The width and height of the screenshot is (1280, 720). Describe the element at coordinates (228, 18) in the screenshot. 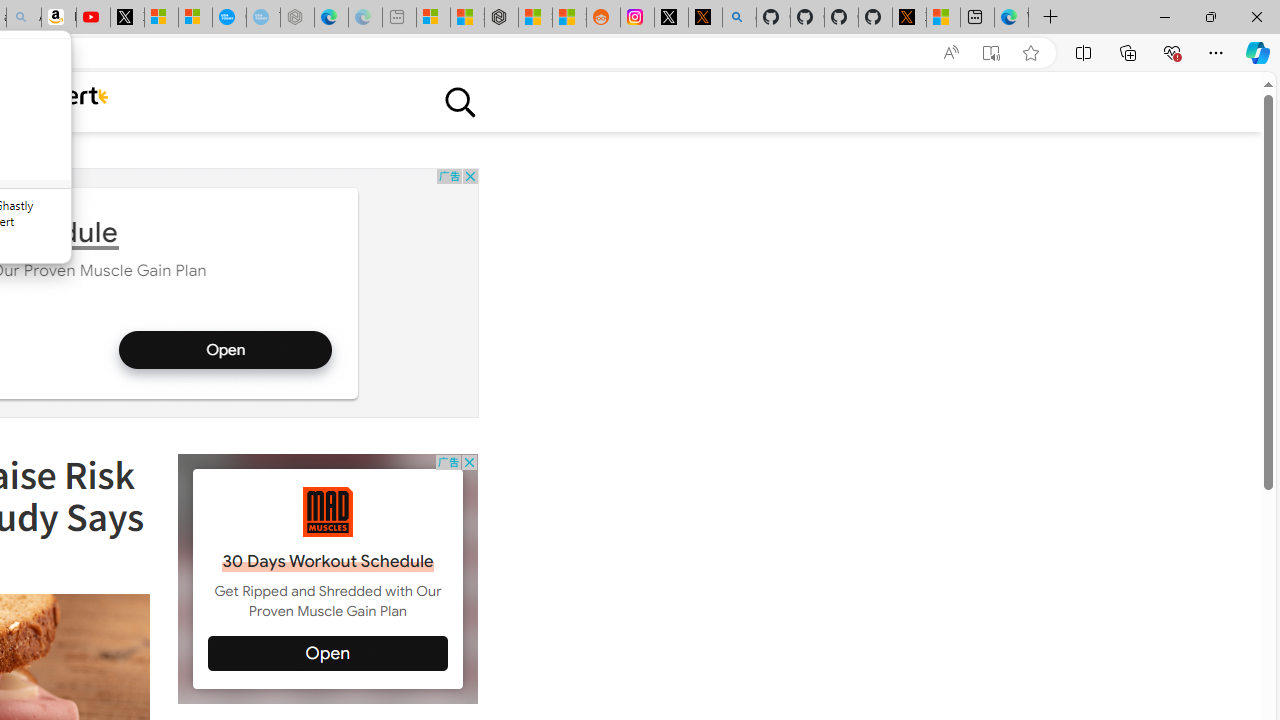

I see `Opinion: Op-Ed and Commentary - USA TODAY` at that location.